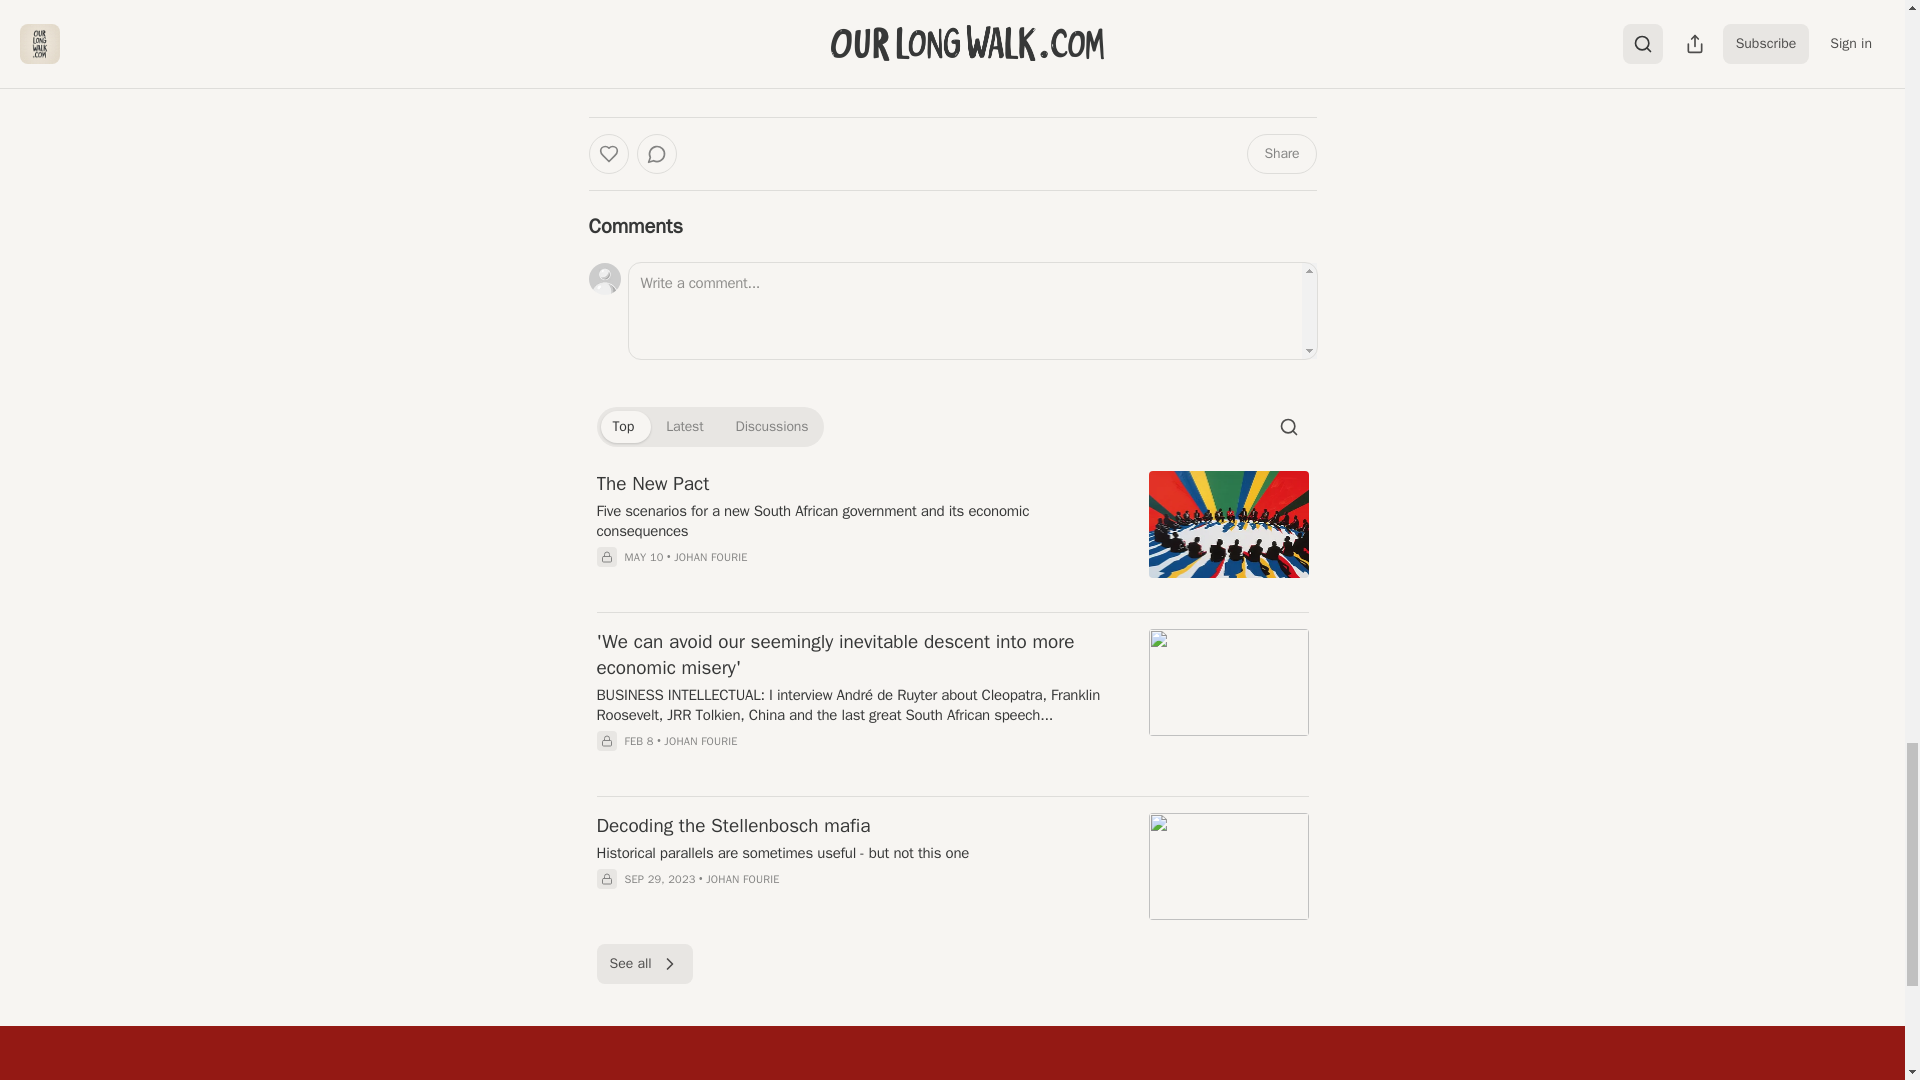  I want to click on Top, so click(622, 426).